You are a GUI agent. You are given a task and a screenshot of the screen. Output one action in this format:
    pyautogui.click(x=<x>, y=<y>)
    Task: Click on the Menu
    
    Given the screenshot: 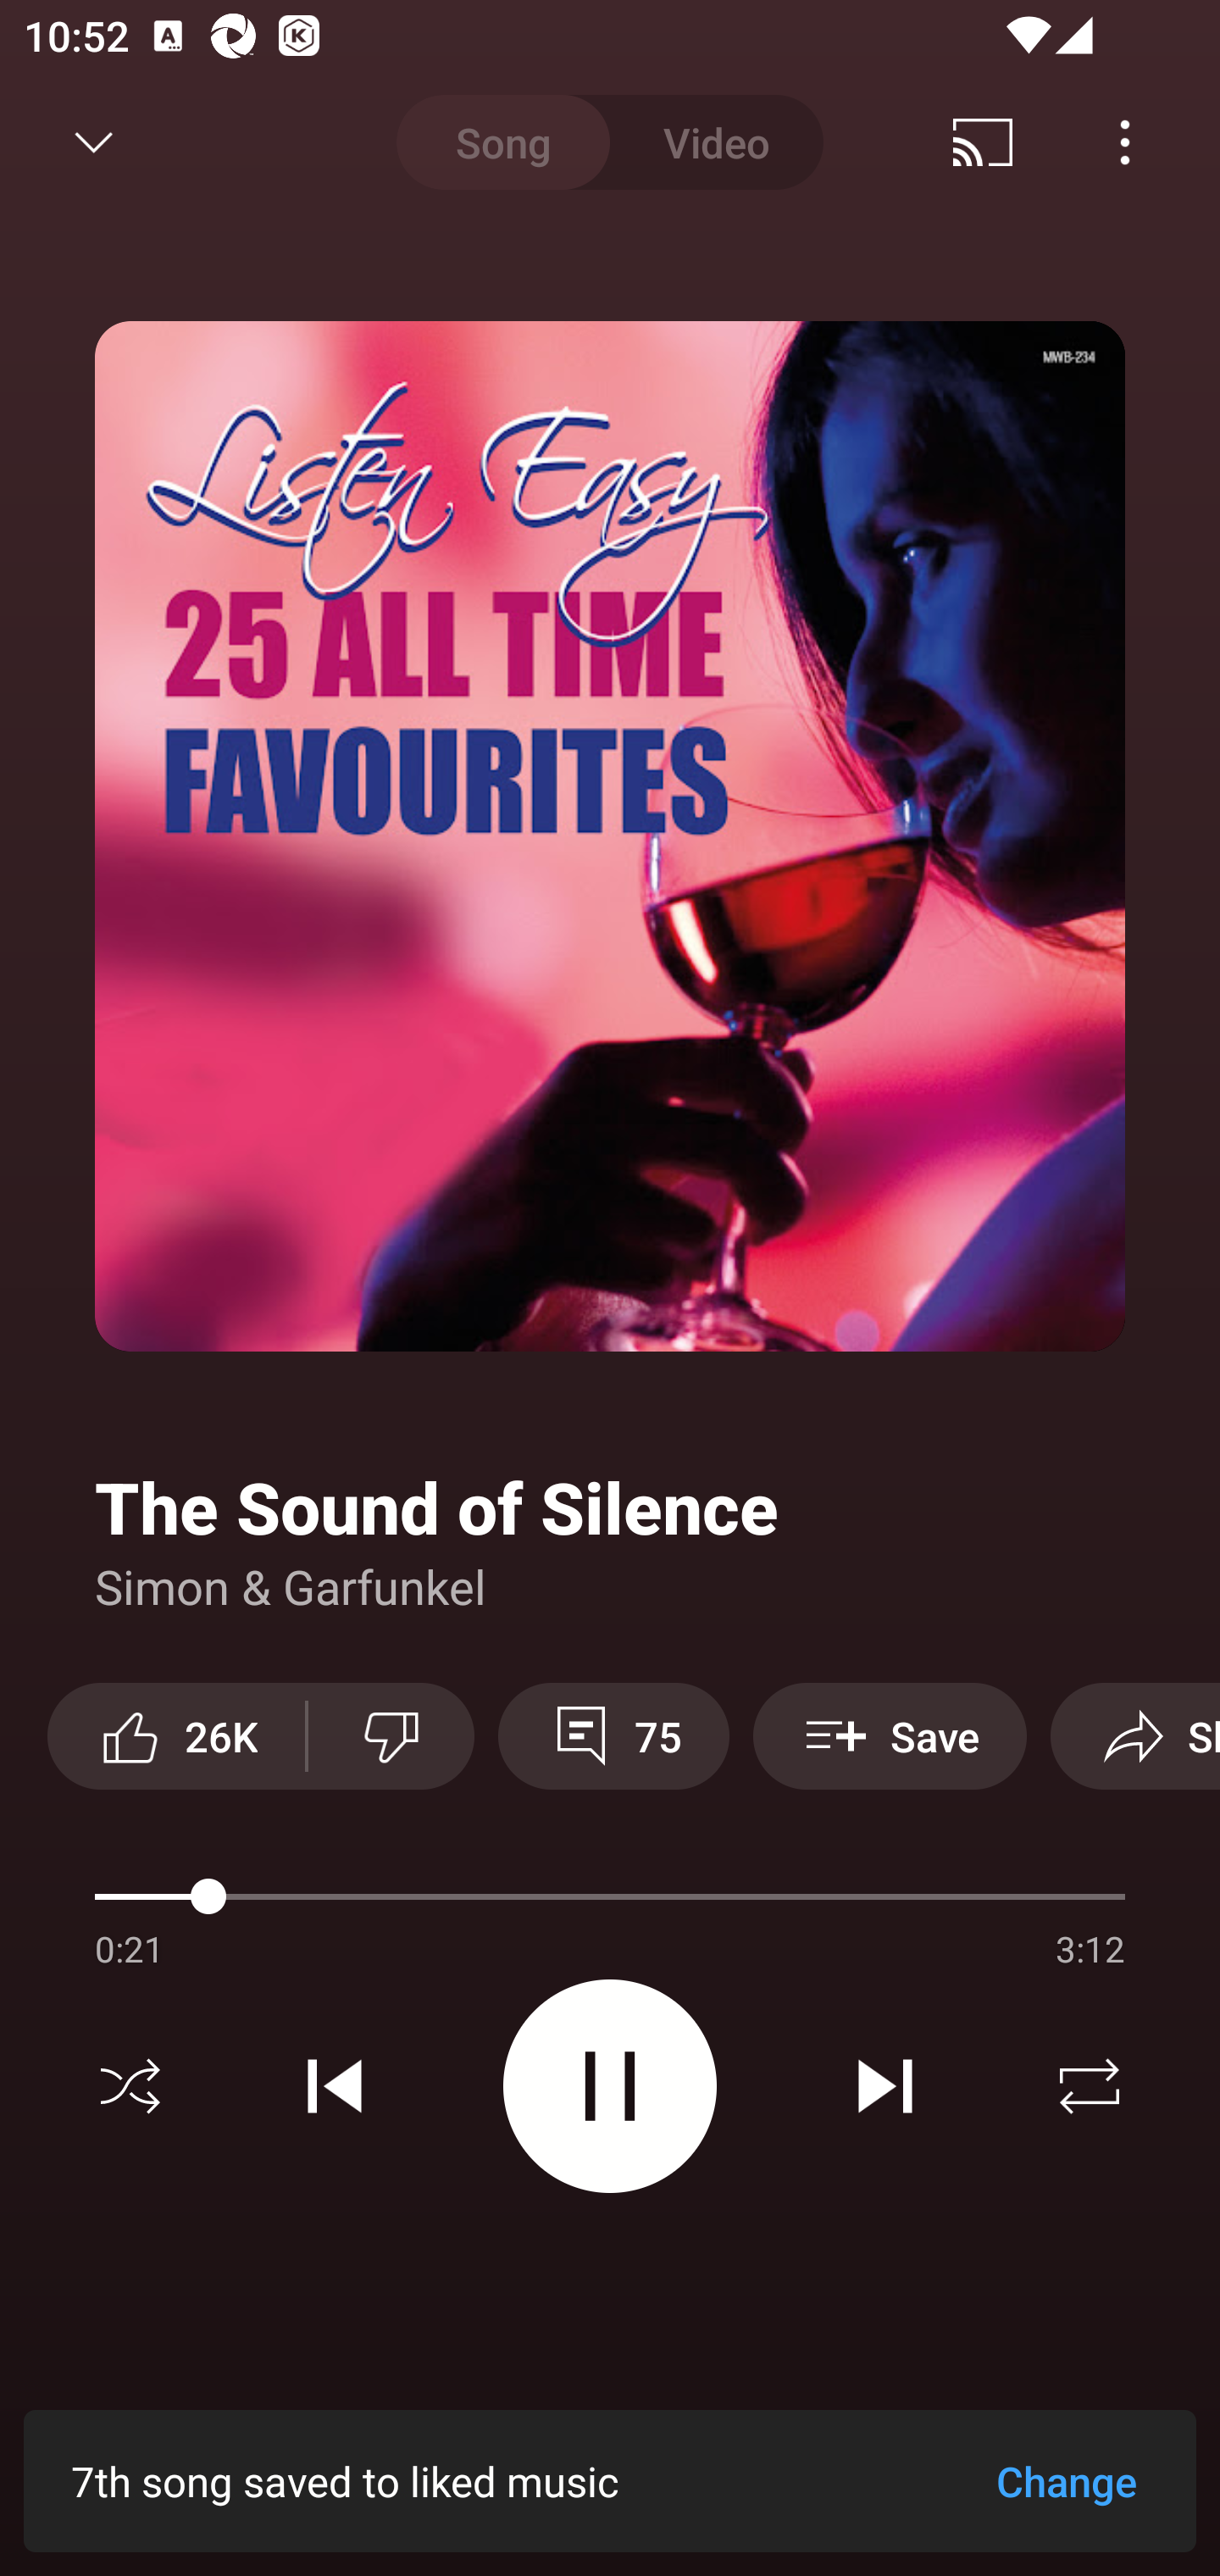 What is the action you would take?
    pyautogui.click(x=1125, y=142)
    